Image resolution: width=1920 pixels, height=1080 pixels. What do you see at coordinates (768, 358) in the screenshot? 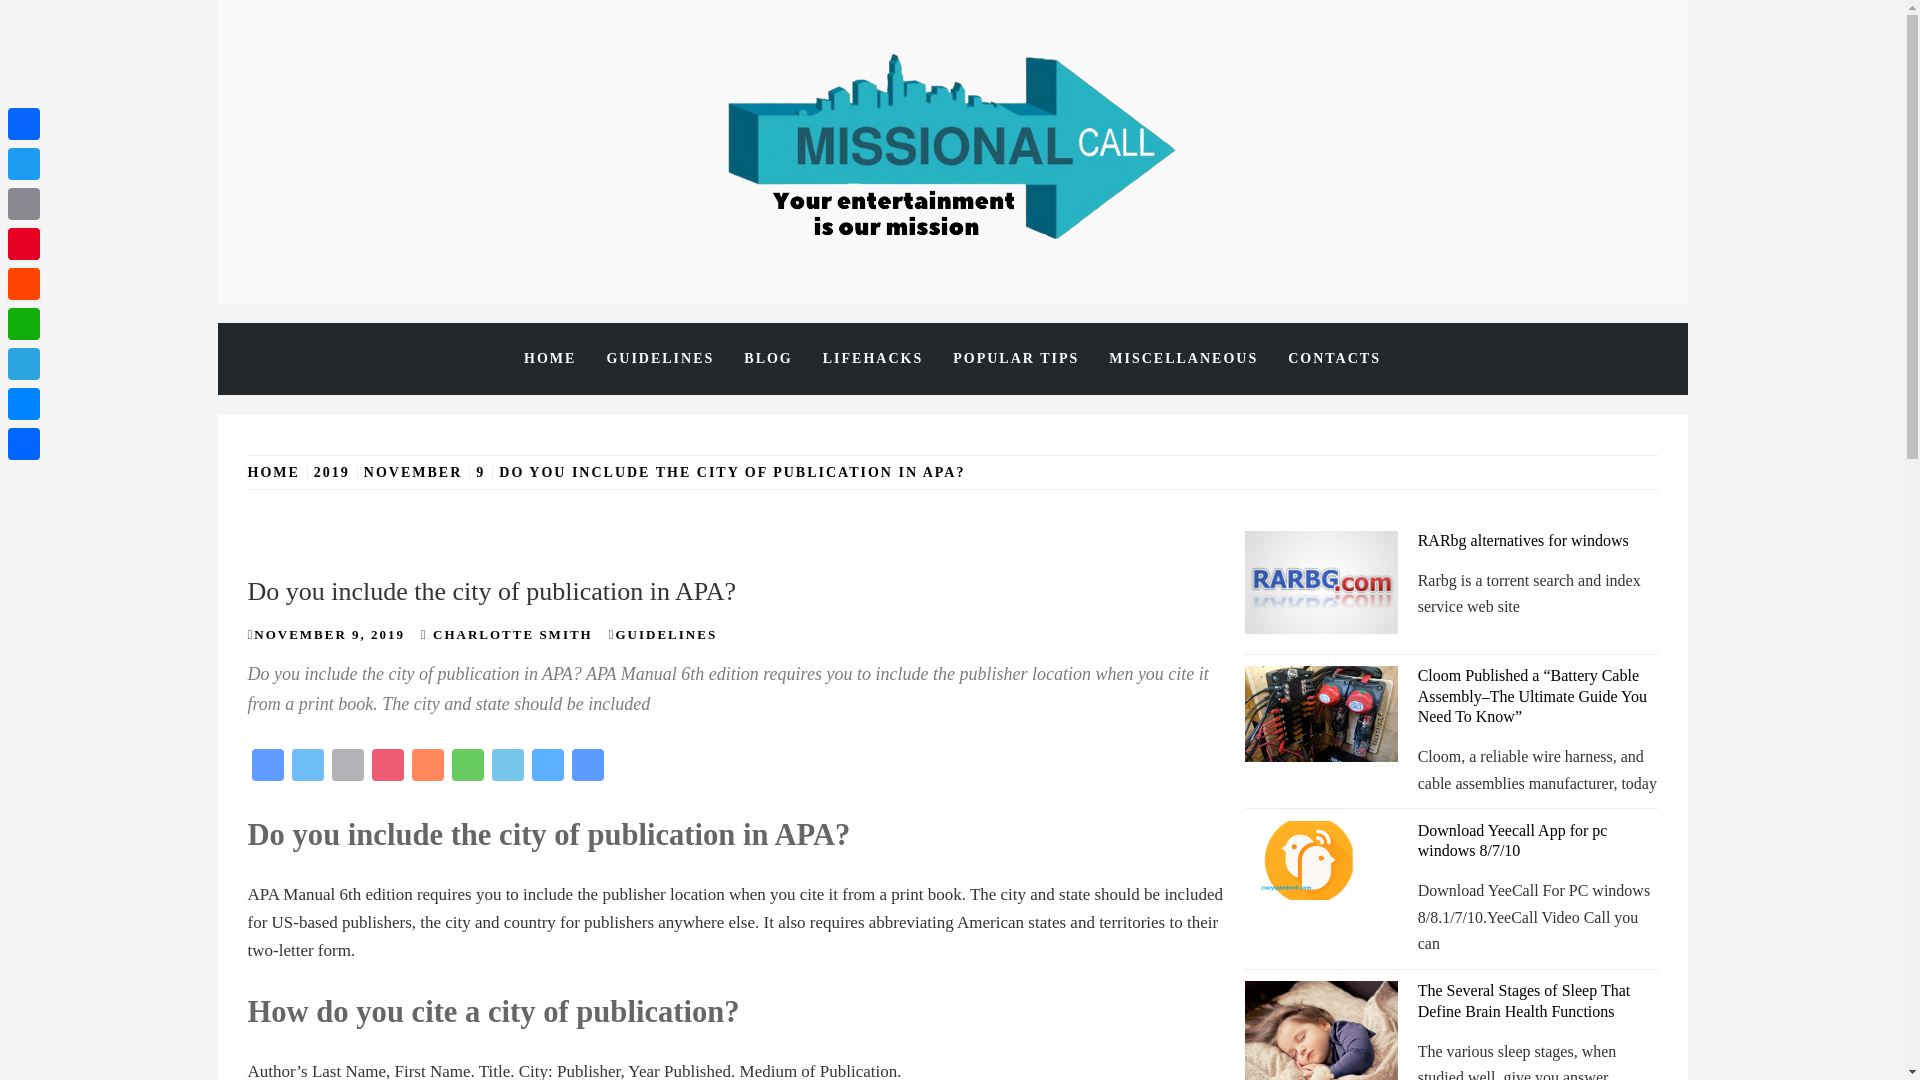
I see `BLOG` at bounding box center [768, 358].